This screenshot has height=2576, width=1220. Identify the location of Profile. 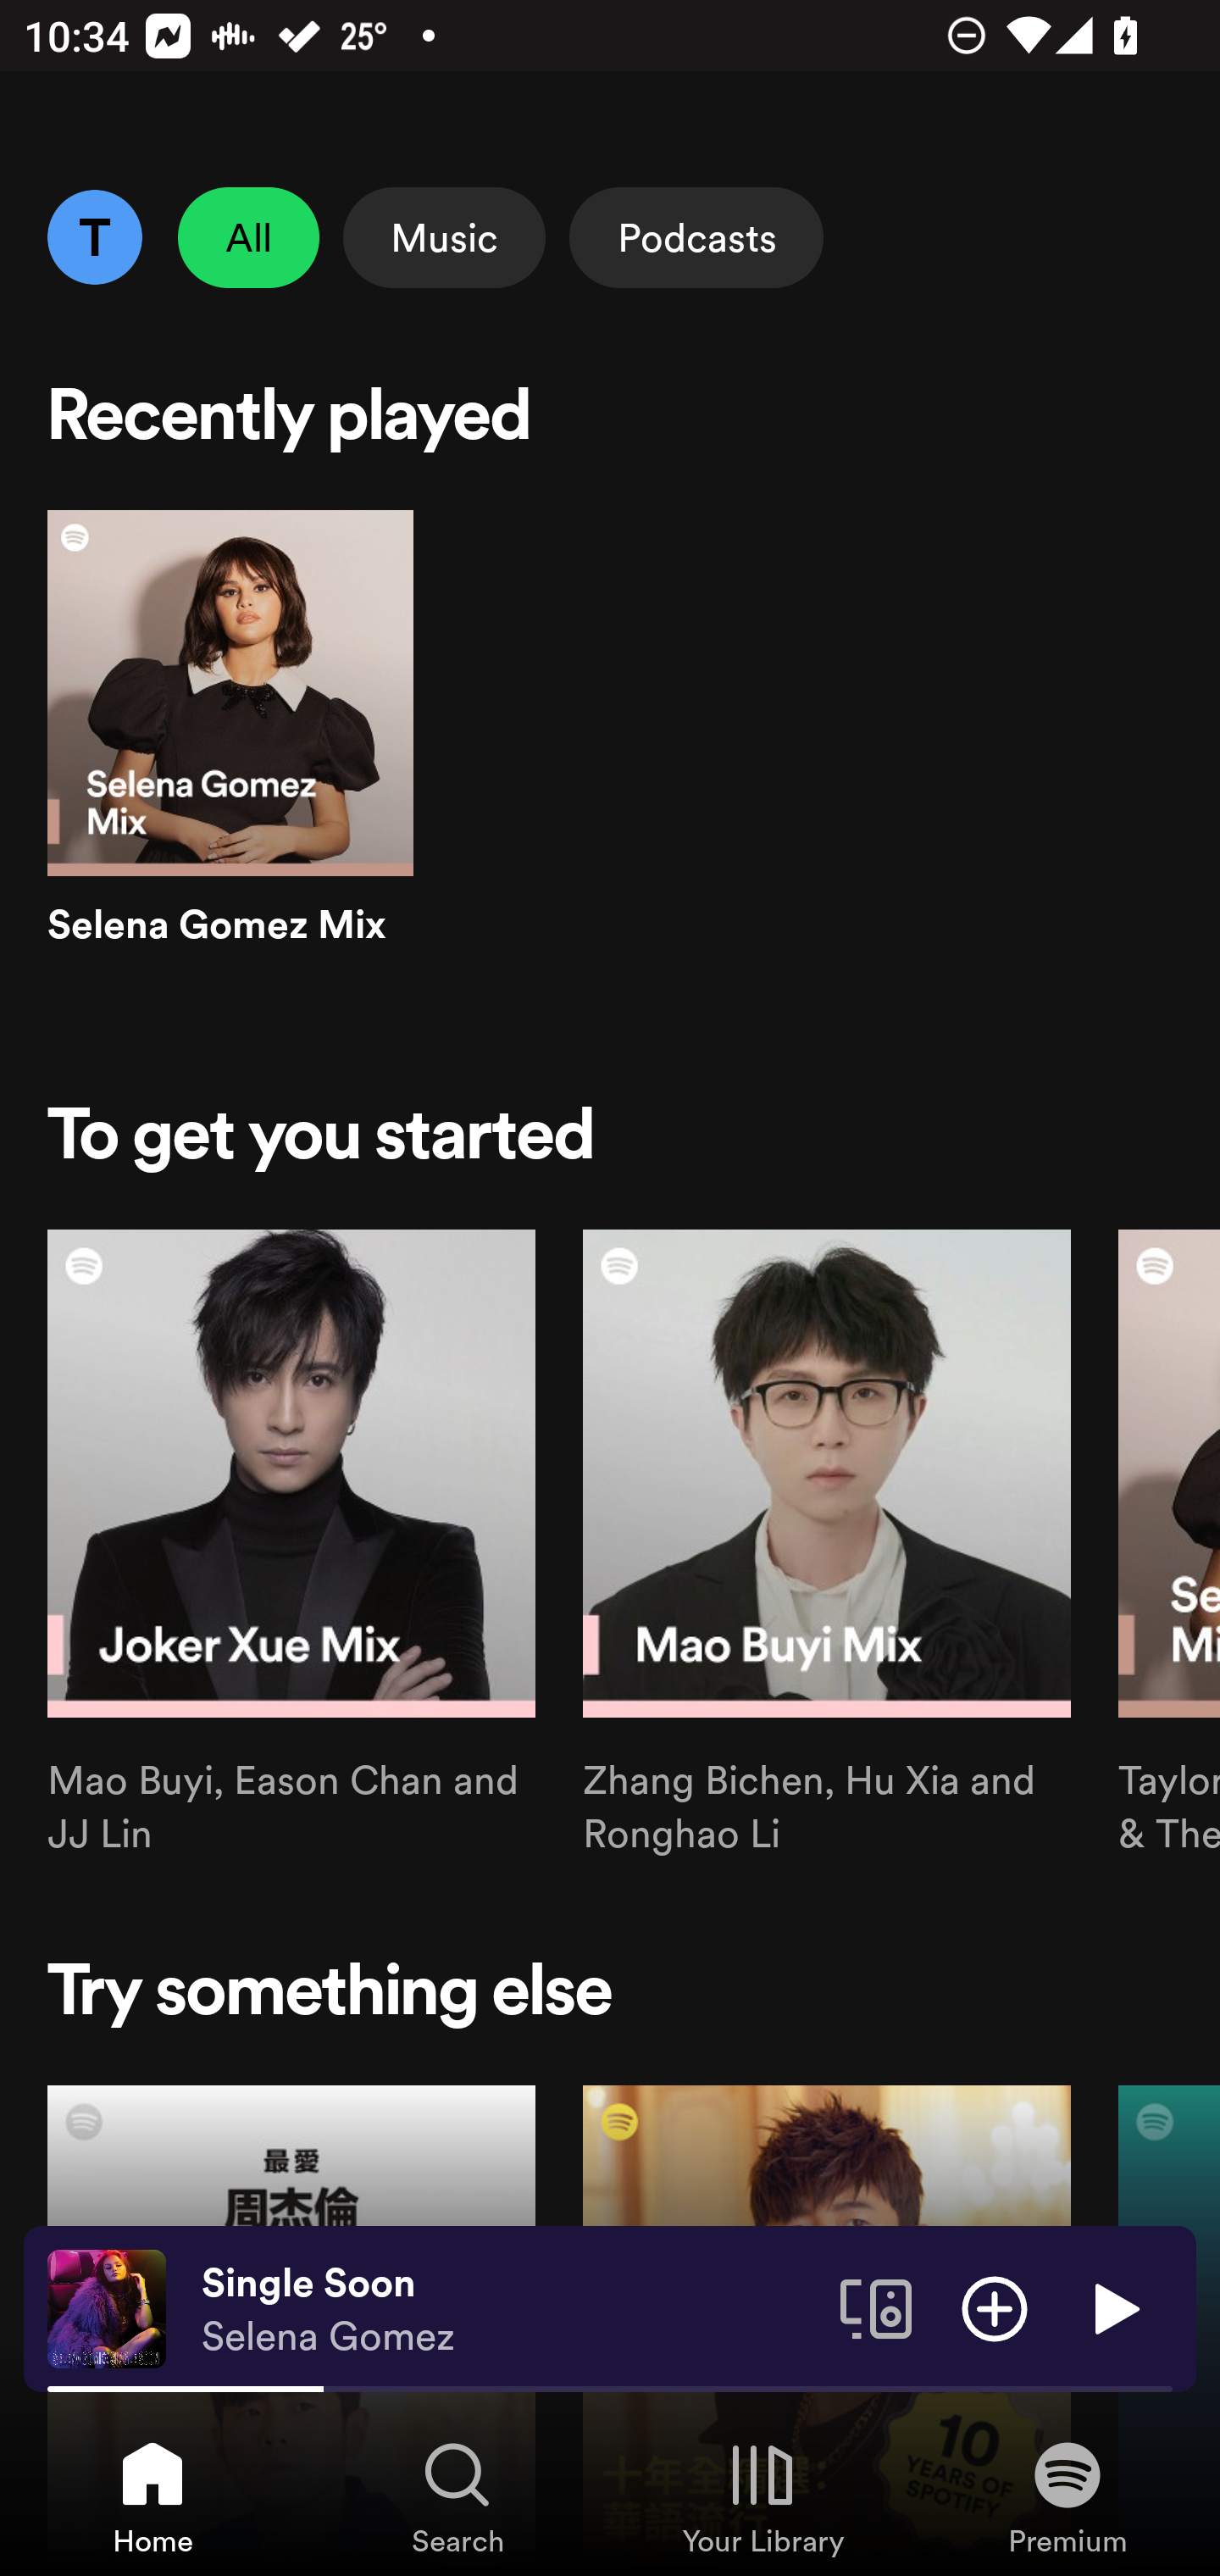
(94, 236).